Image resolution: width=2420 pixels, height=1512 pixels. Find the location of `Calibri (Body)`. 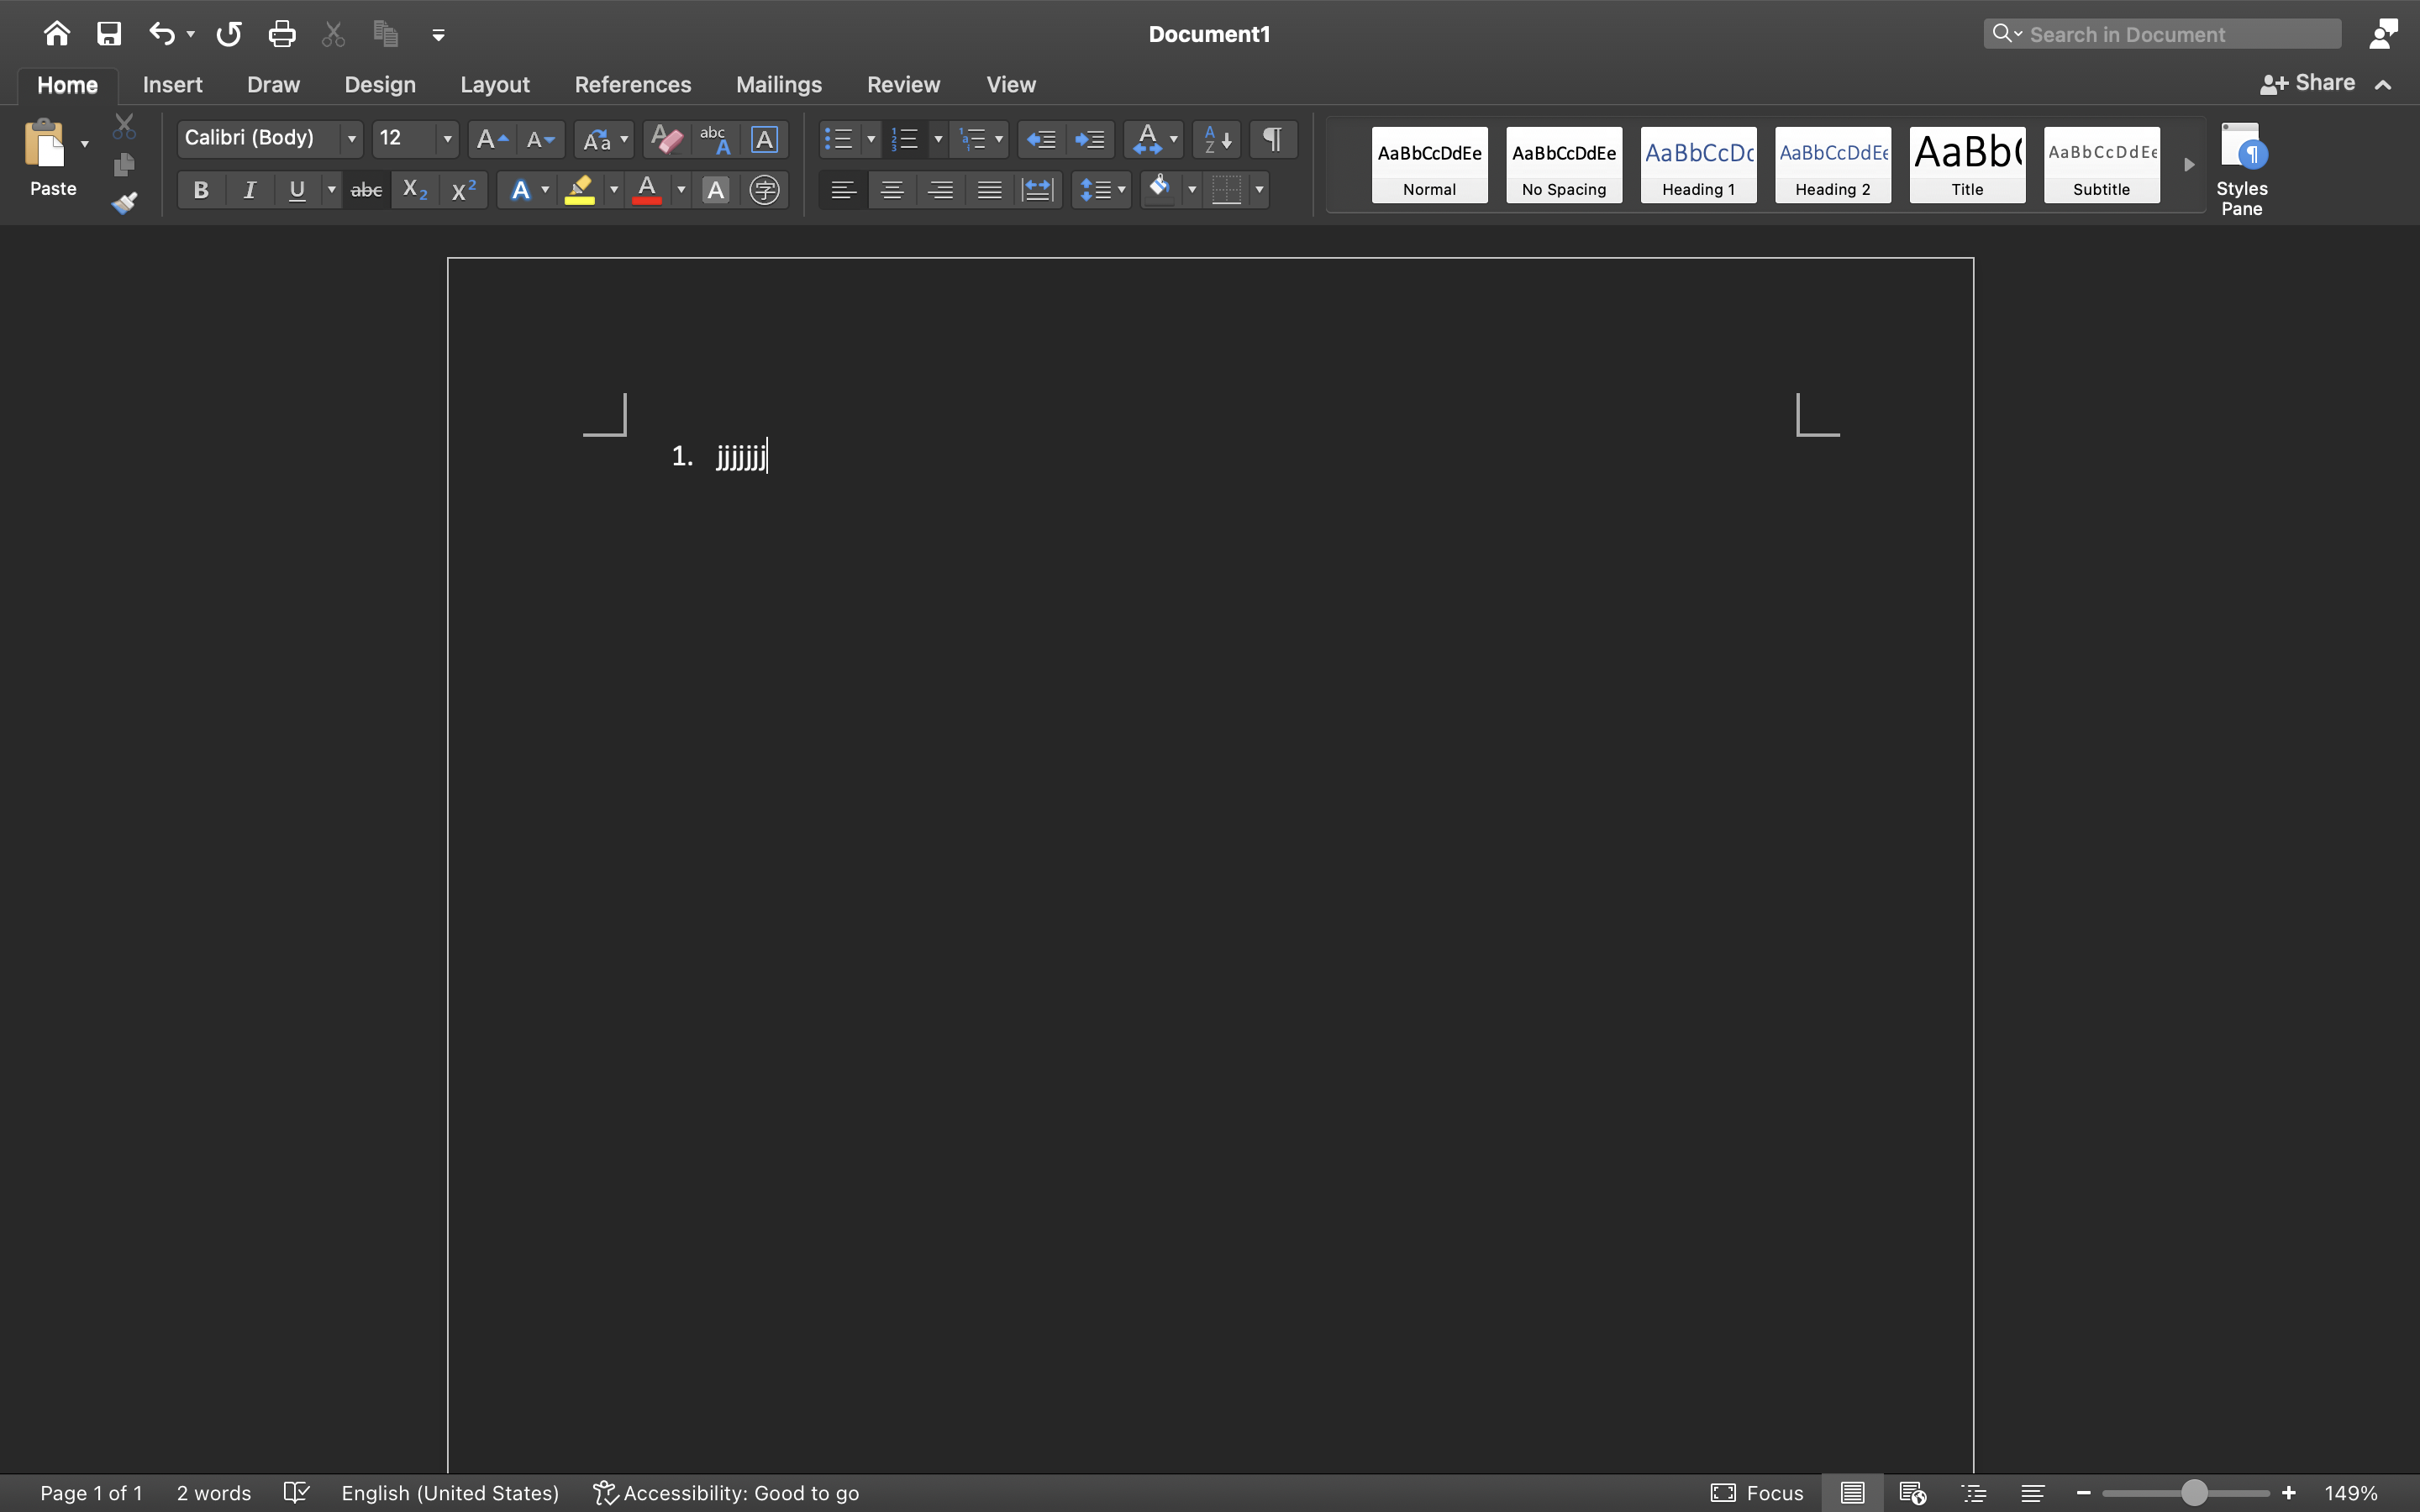

Calibri (Body) is located at coordinates (270, 139).